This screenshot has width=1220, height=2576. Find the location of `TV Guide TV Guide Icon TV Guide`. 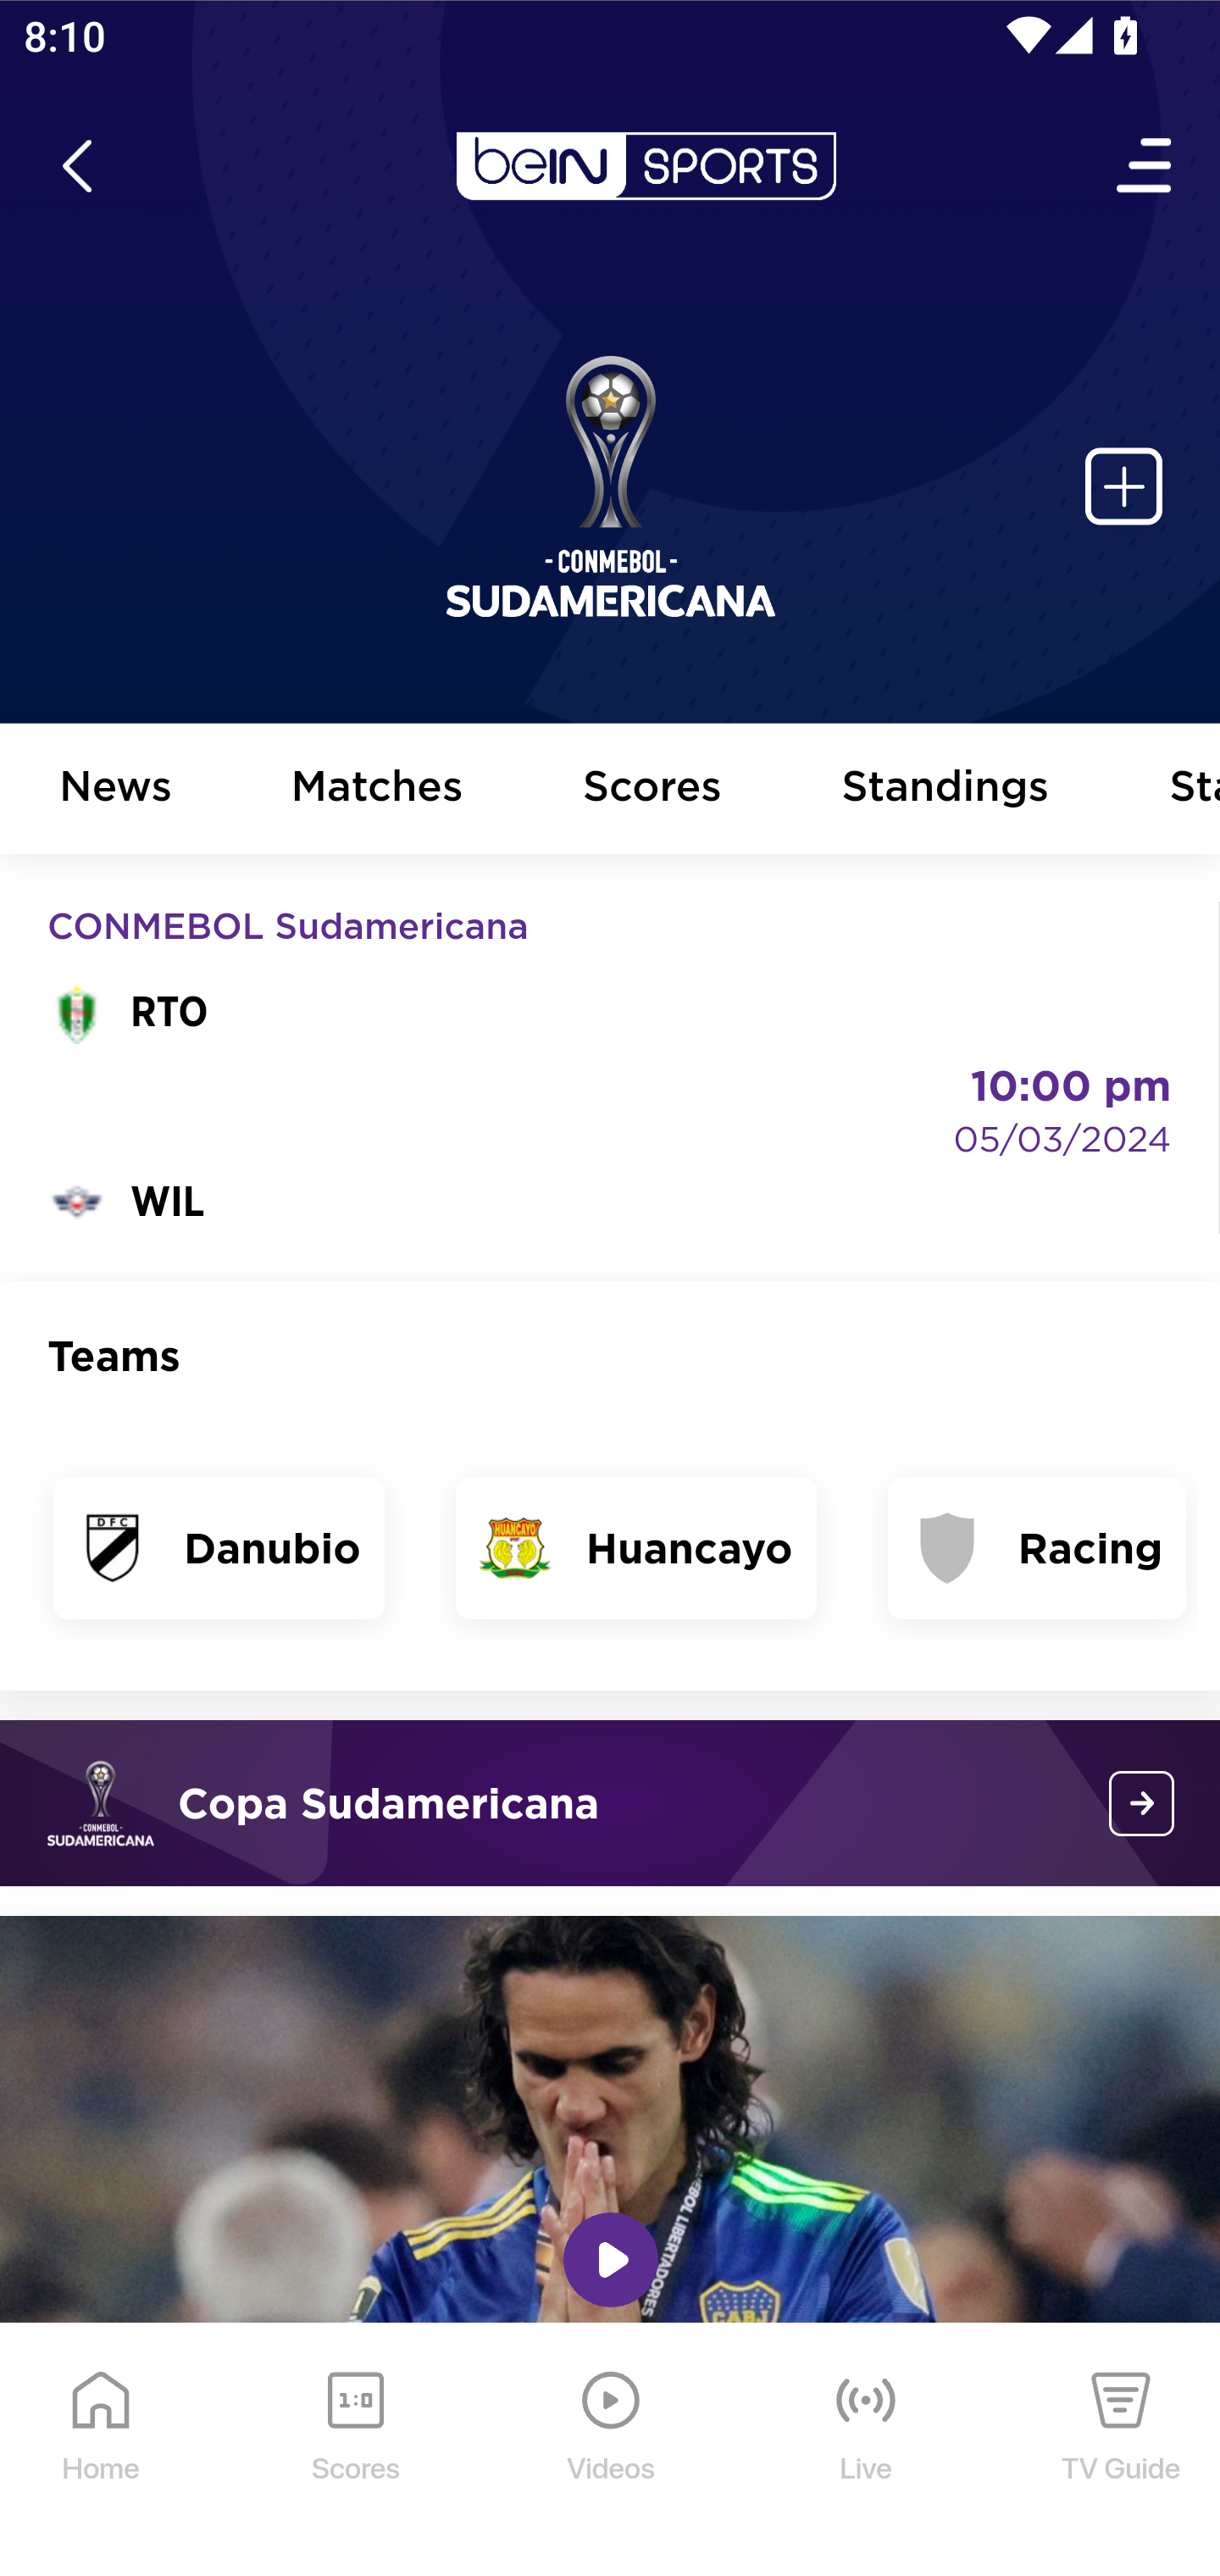

TV Guide TV Guide Icon TV Guide is located at coordinates (1122, 2451).